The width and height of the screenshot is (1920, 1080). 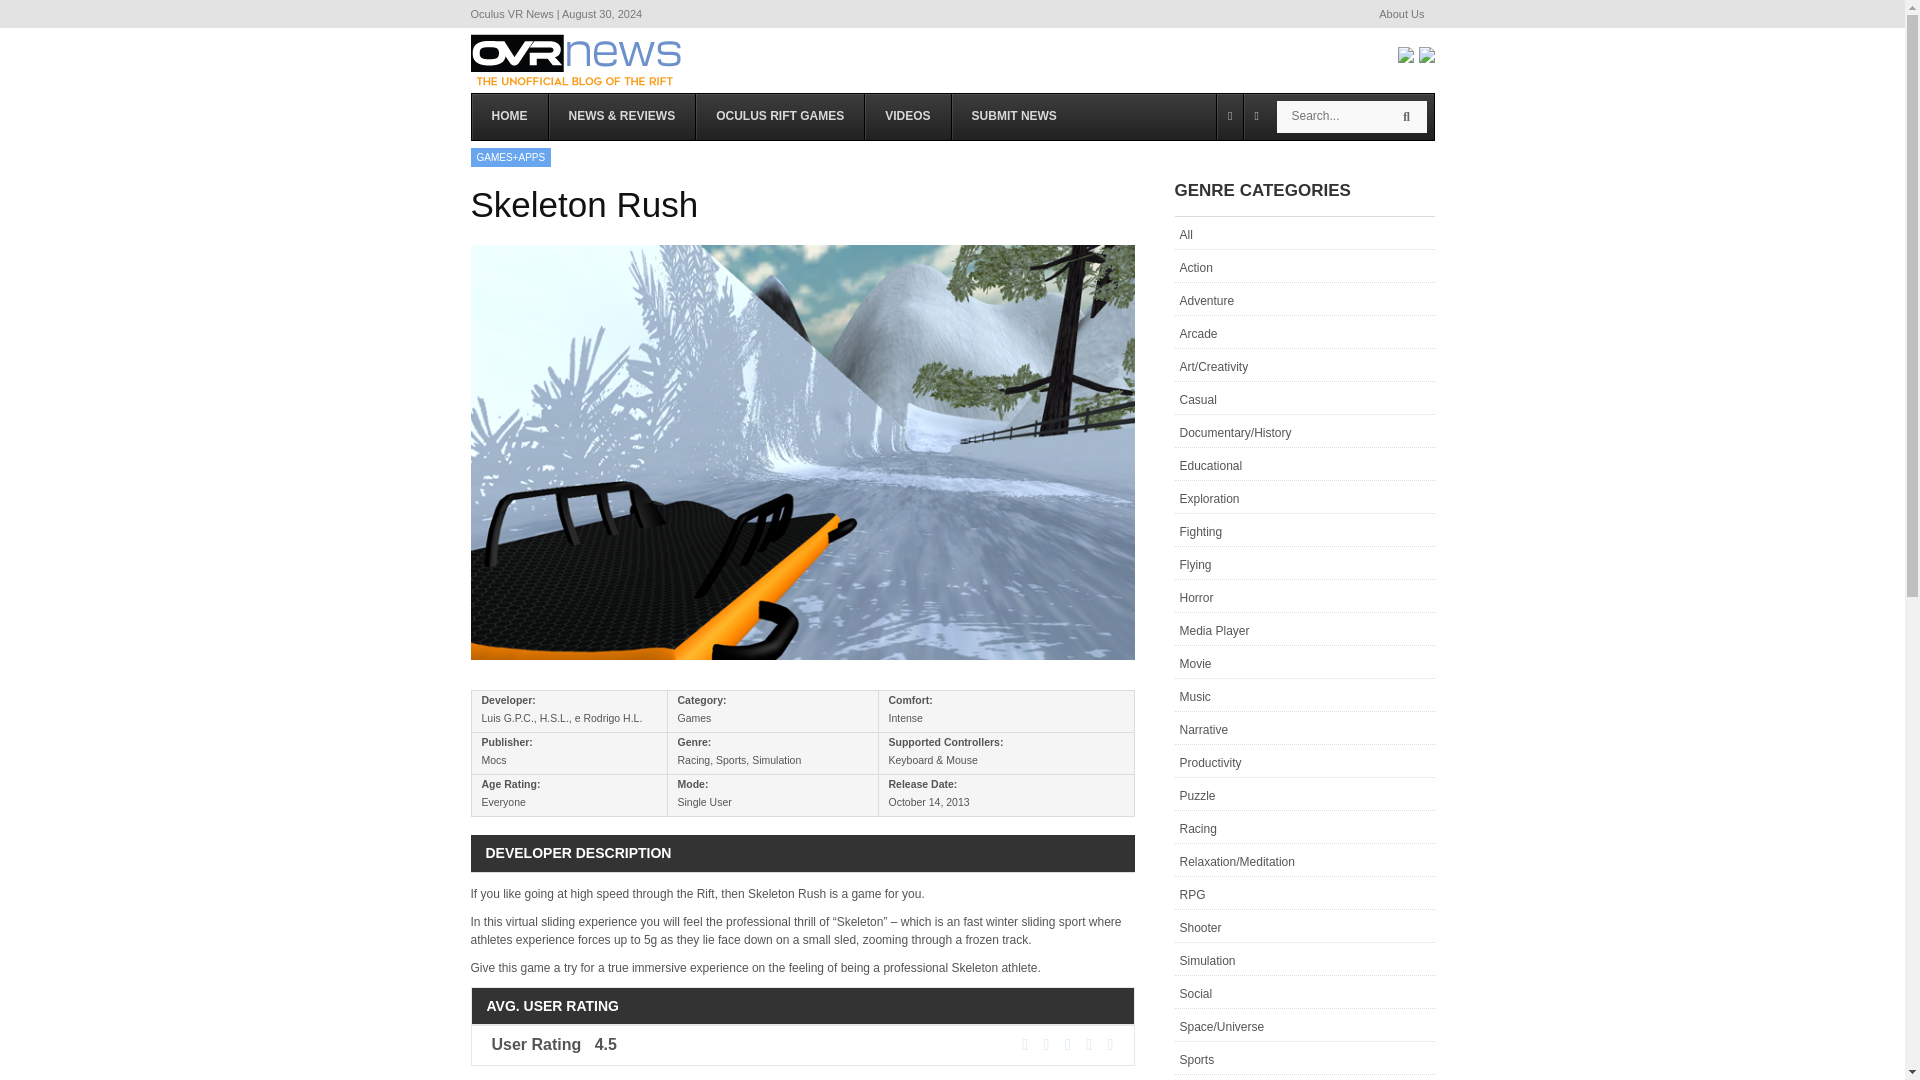 I want to click on HOME, so click(x=510, y=116).